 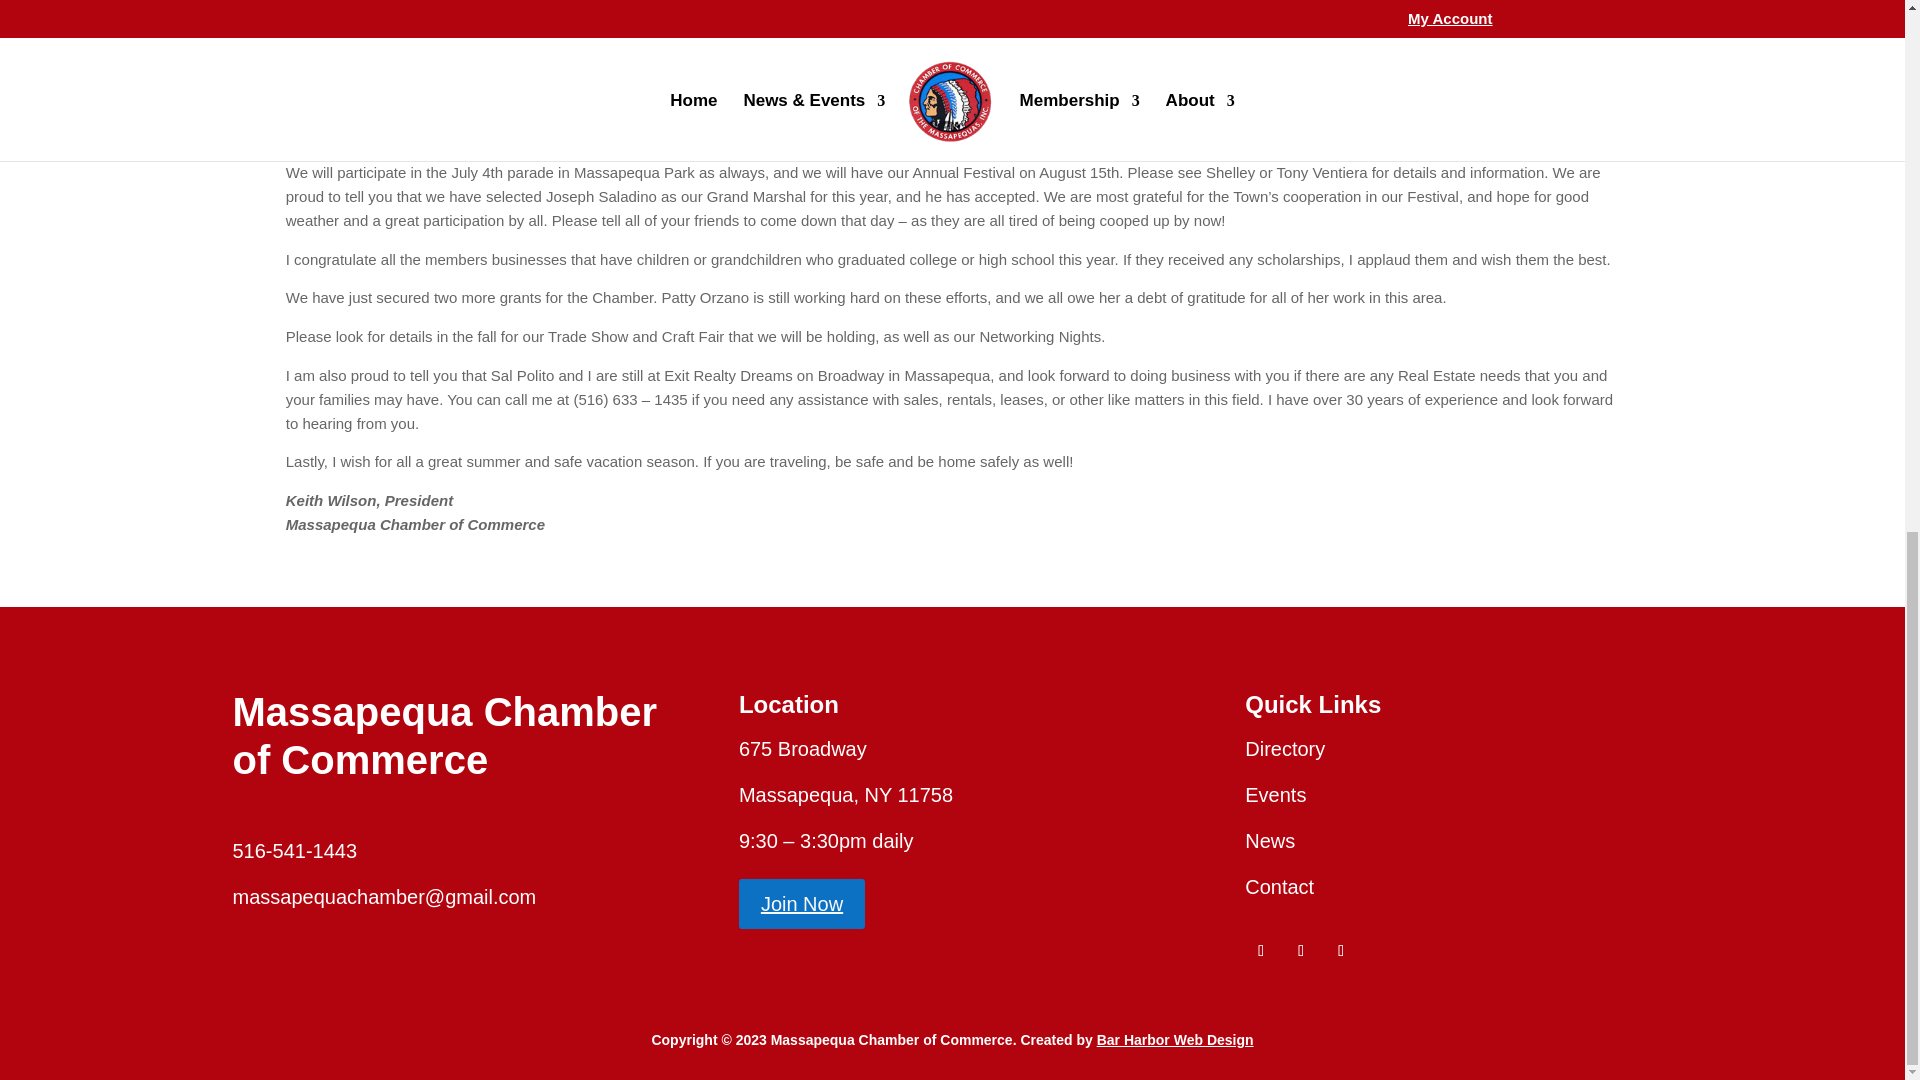 I want to click on Follow on Facebook, so click(x=1260, y=950).